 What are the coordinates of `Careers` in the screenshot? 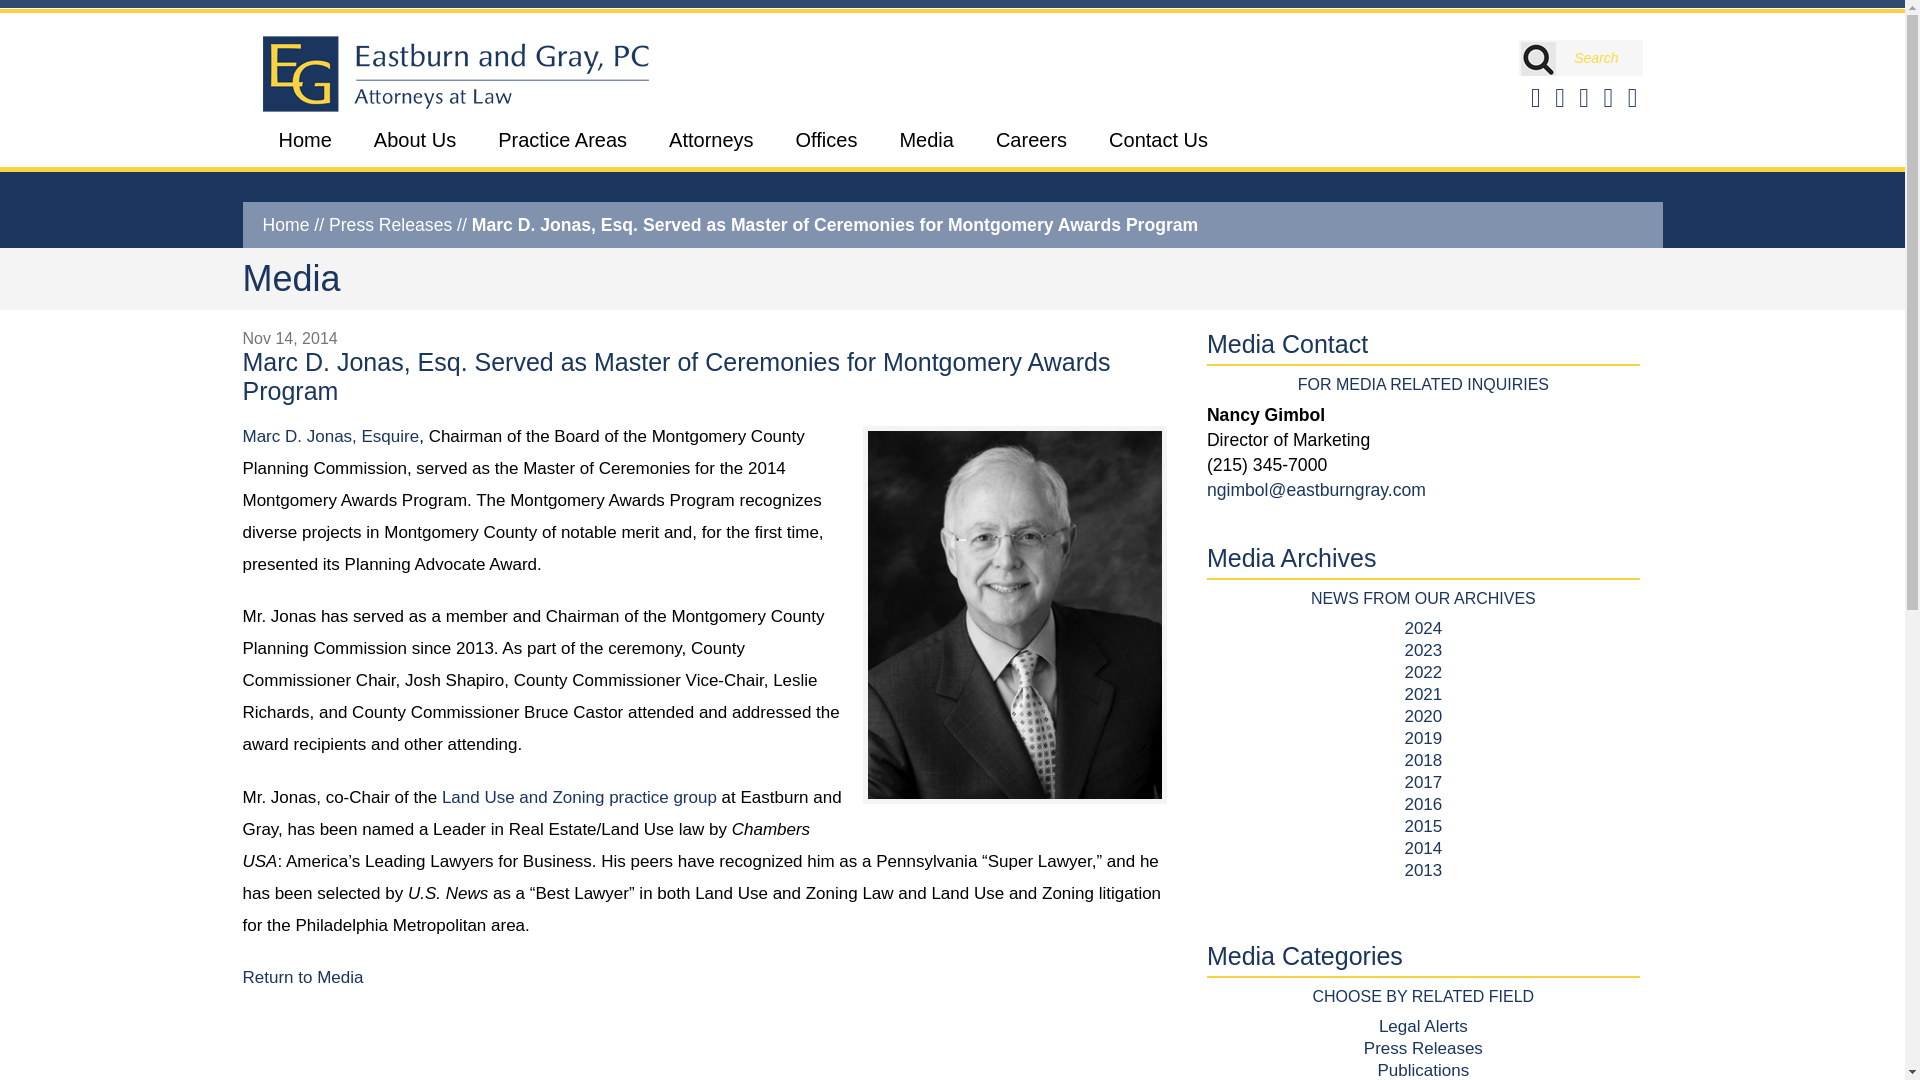 It's located at (1030, 147).